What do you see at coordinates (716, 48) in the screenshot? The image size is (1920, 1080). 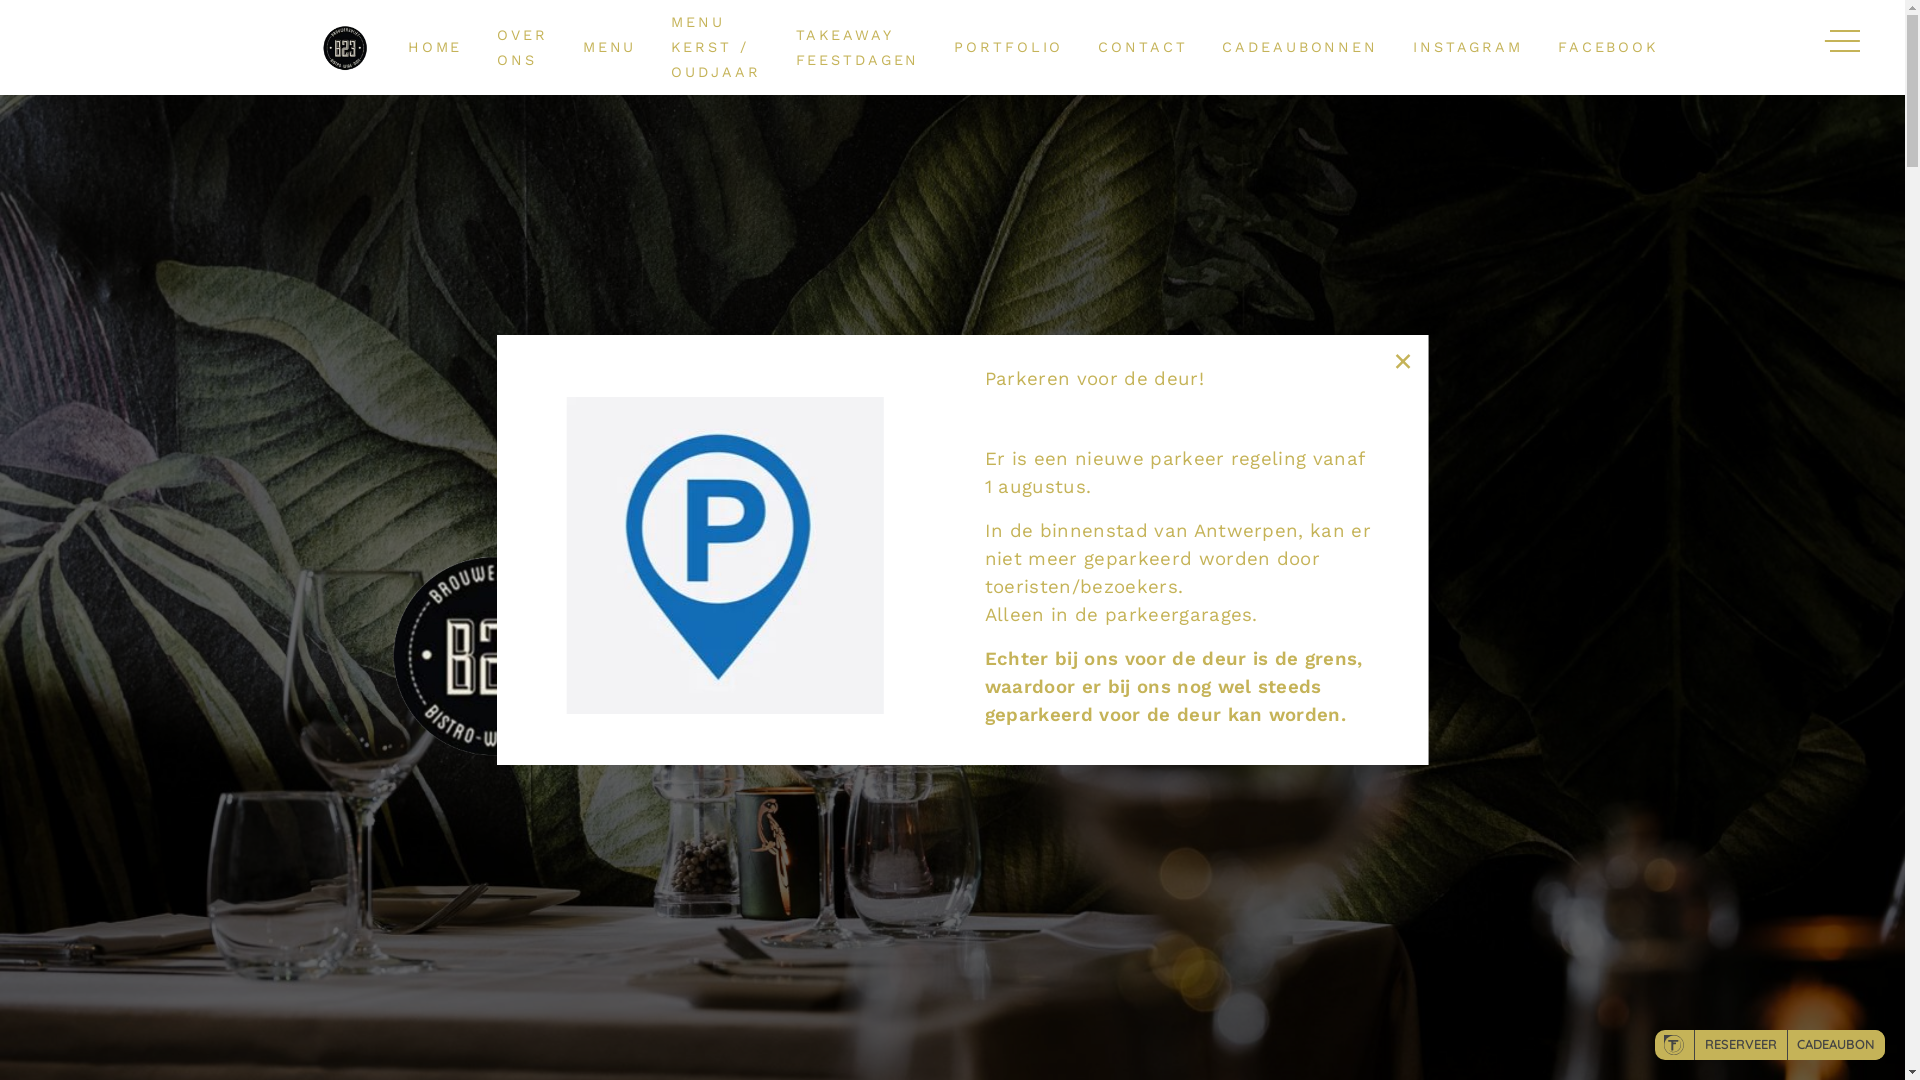 I see `MENU KERST / OUDJAAR` at bounding box center [716, 48].